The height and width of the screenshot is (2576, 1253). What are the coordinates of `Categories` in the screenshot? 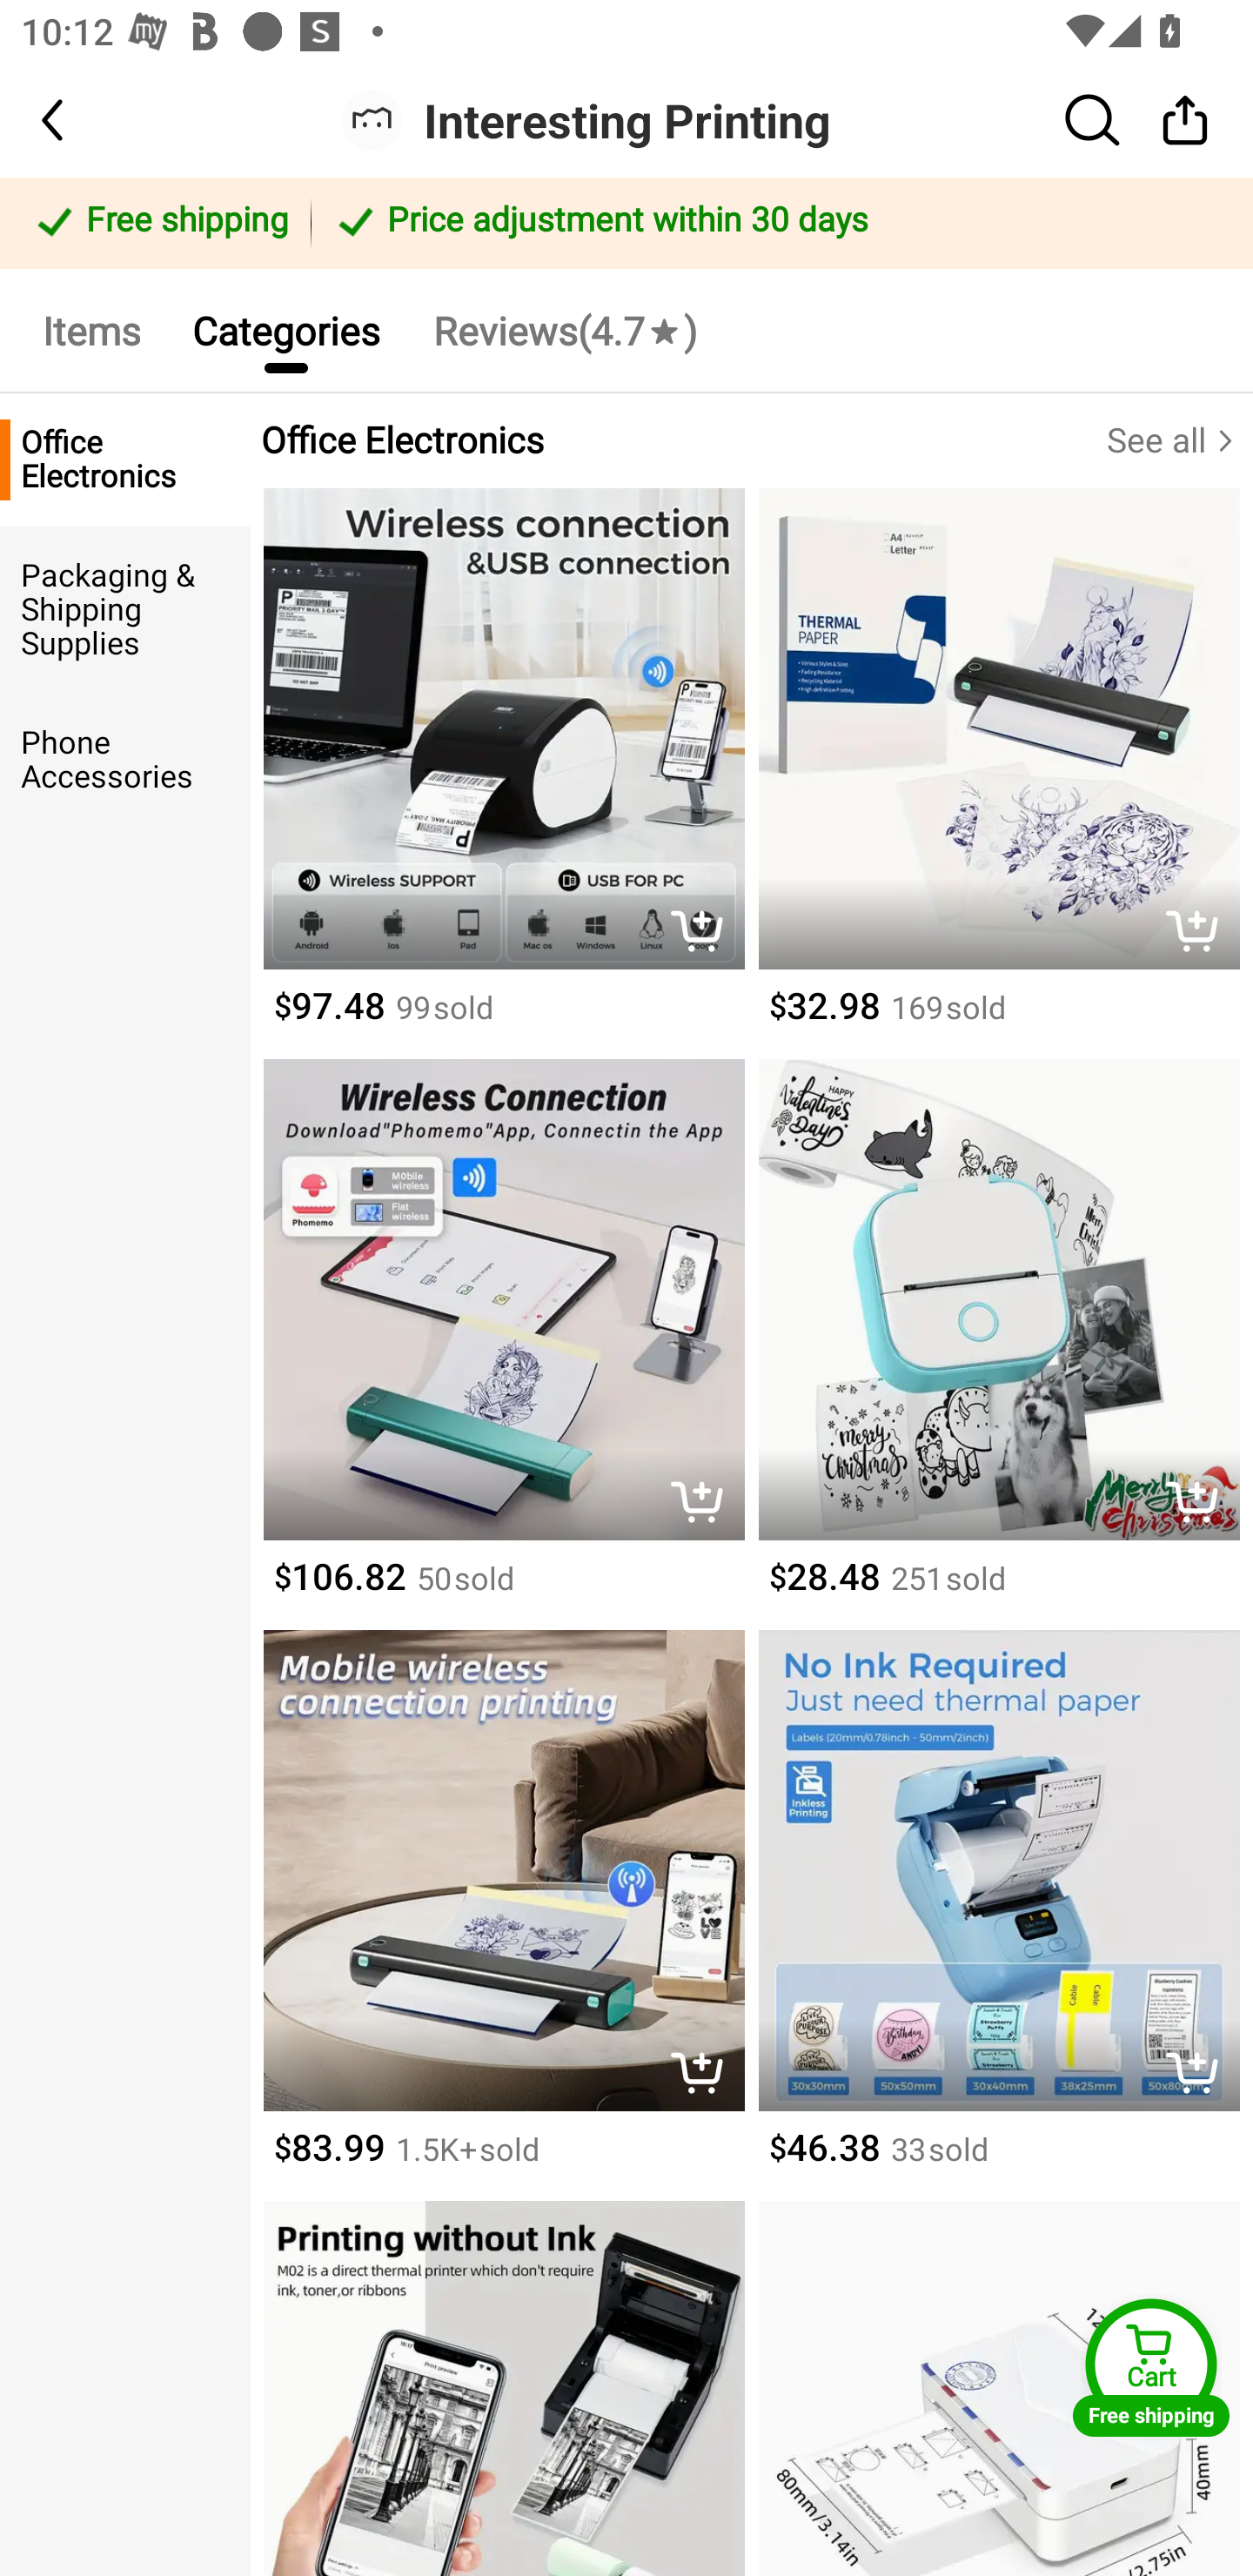 It's located at (285, 329).